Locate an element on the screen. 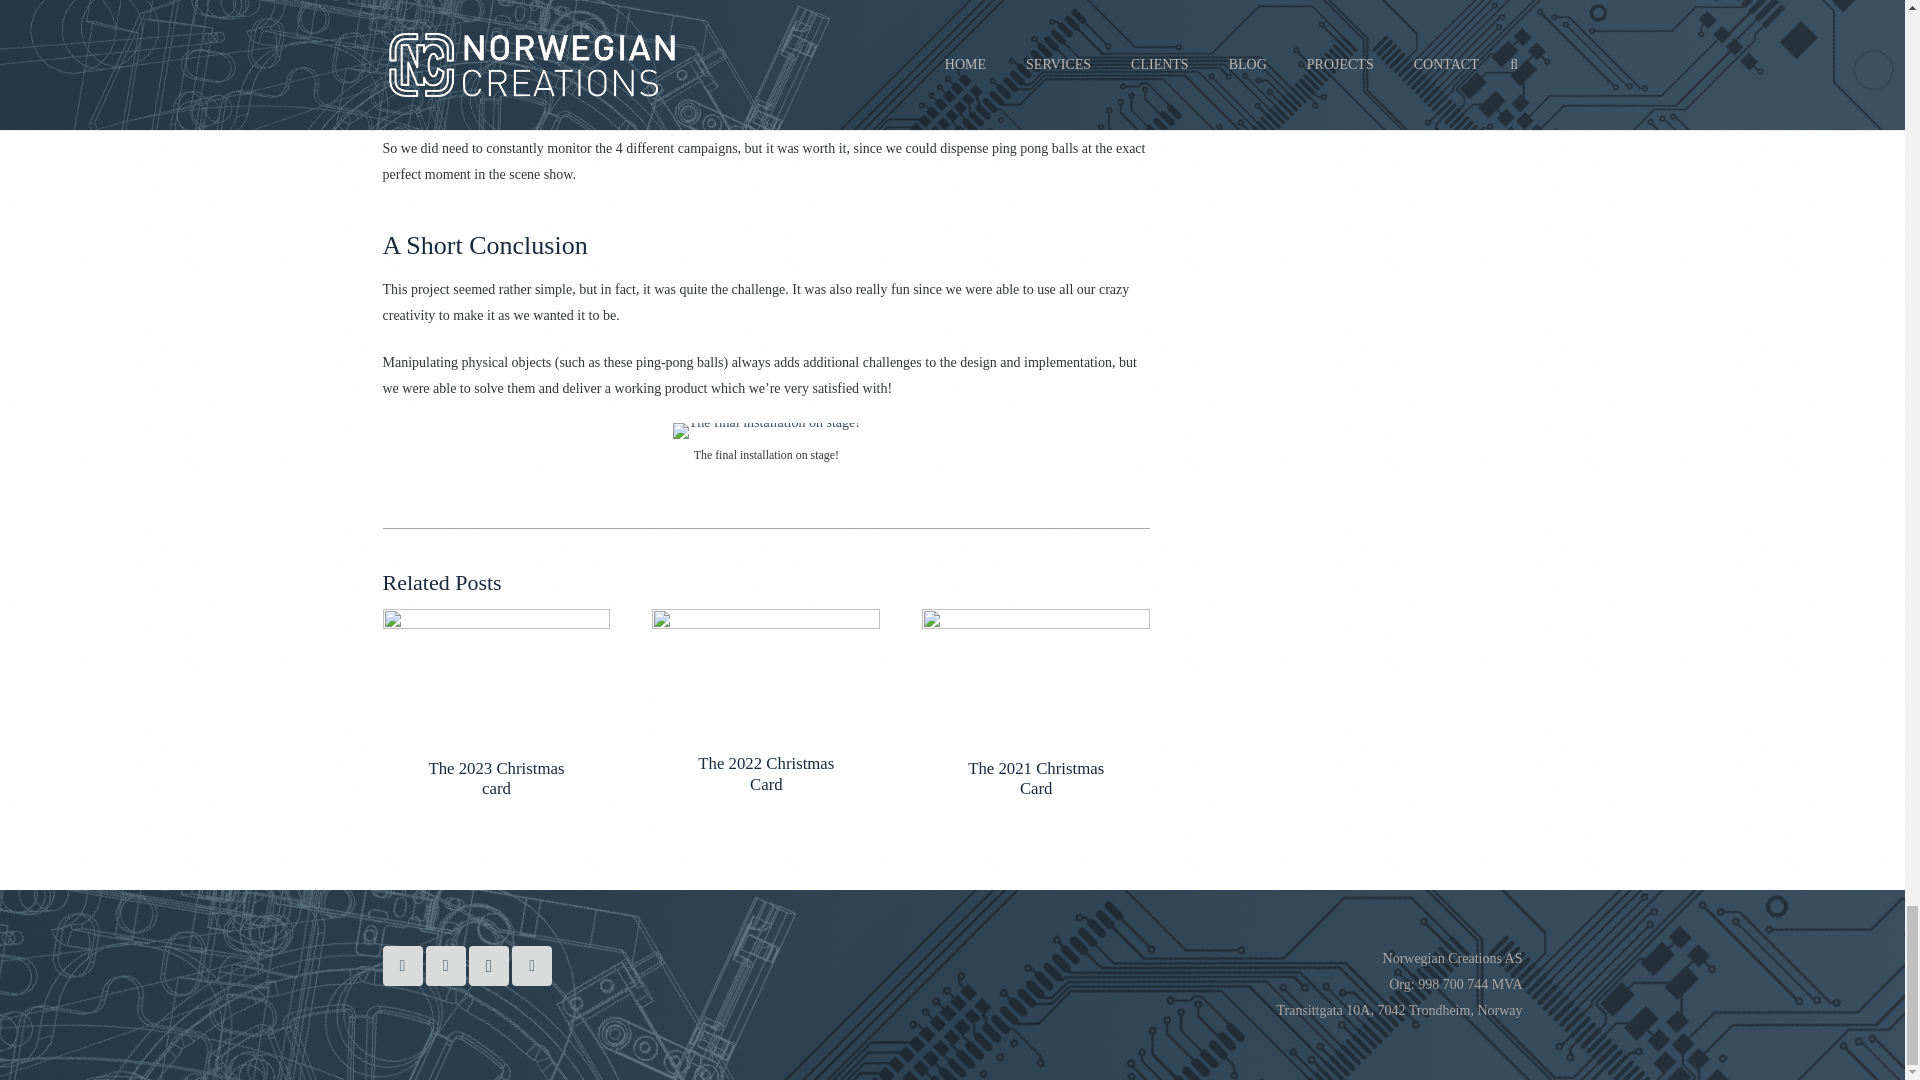  YouTube is located at coordinates (446, 966).